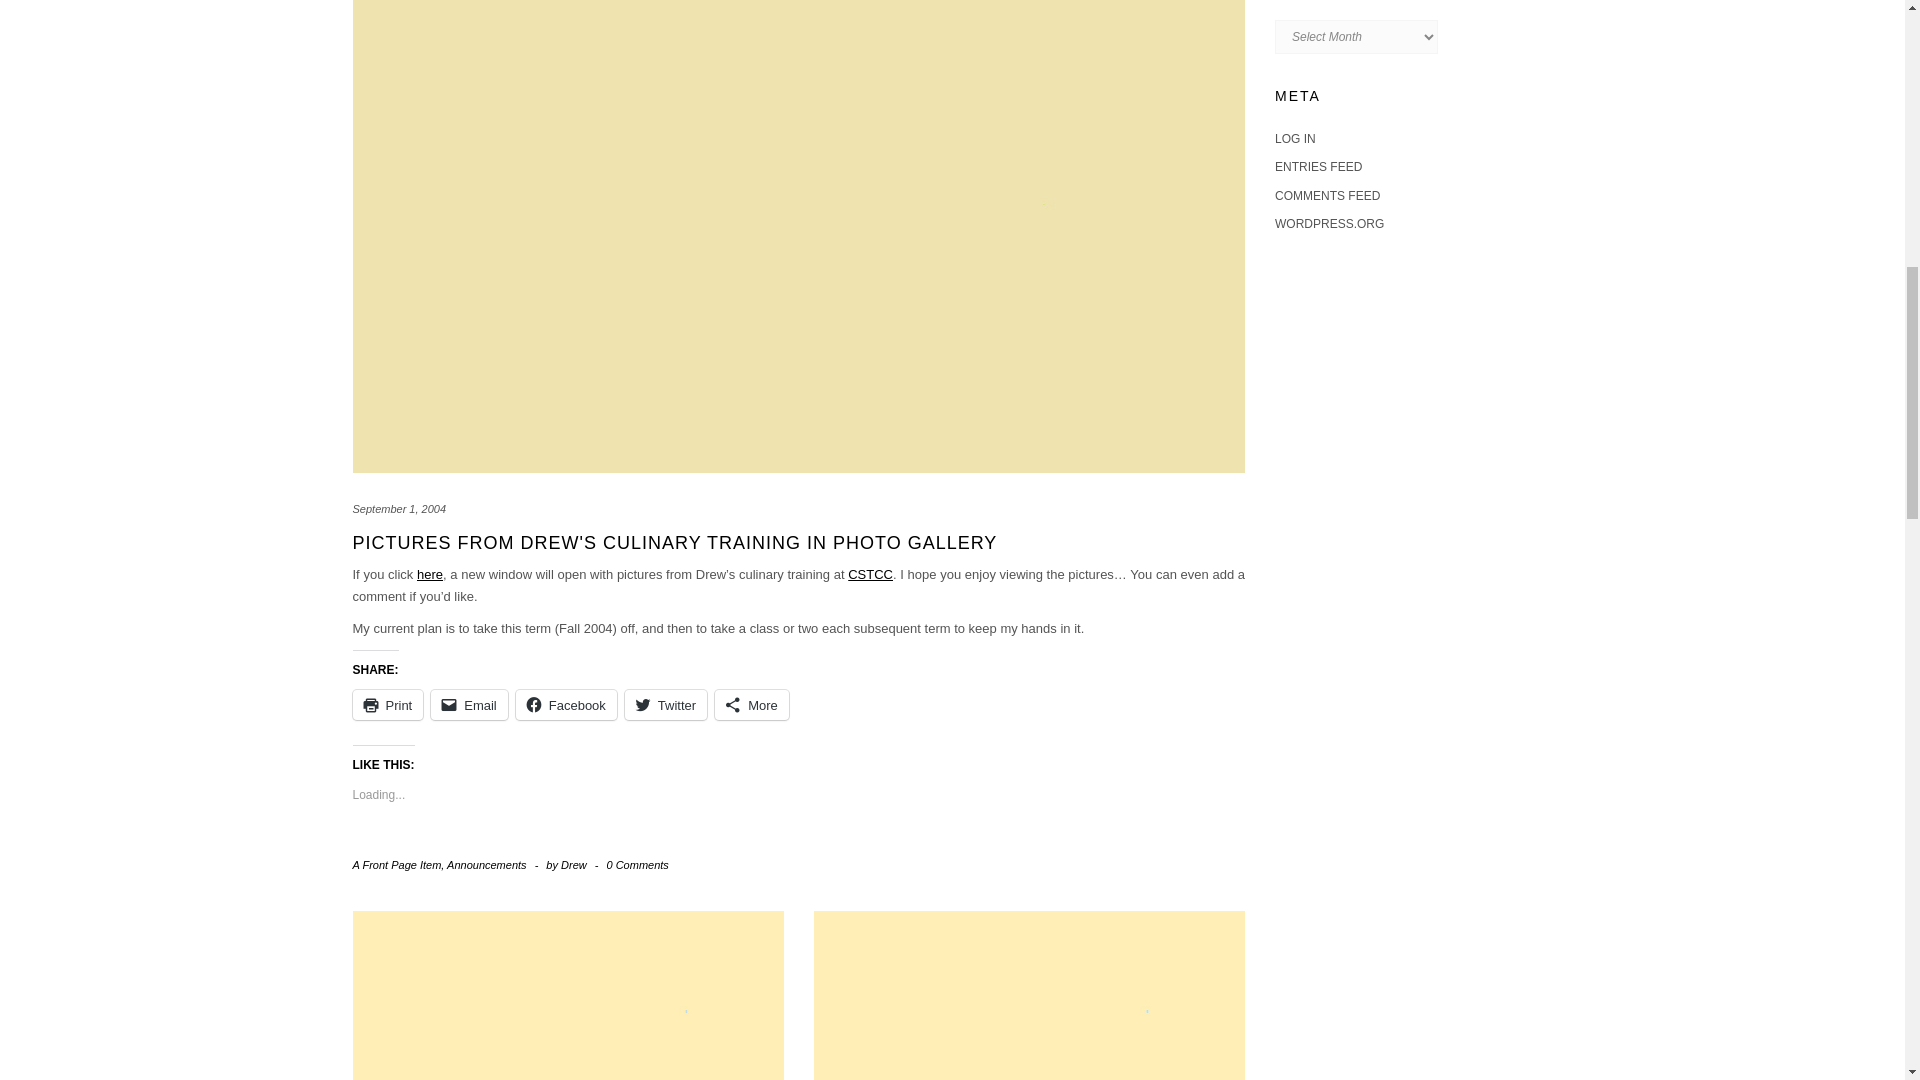  I want to click on PICTURES FROM DREW'S CULINARY TRAINING IN PHOTO GALLERY, so click(674, 542).